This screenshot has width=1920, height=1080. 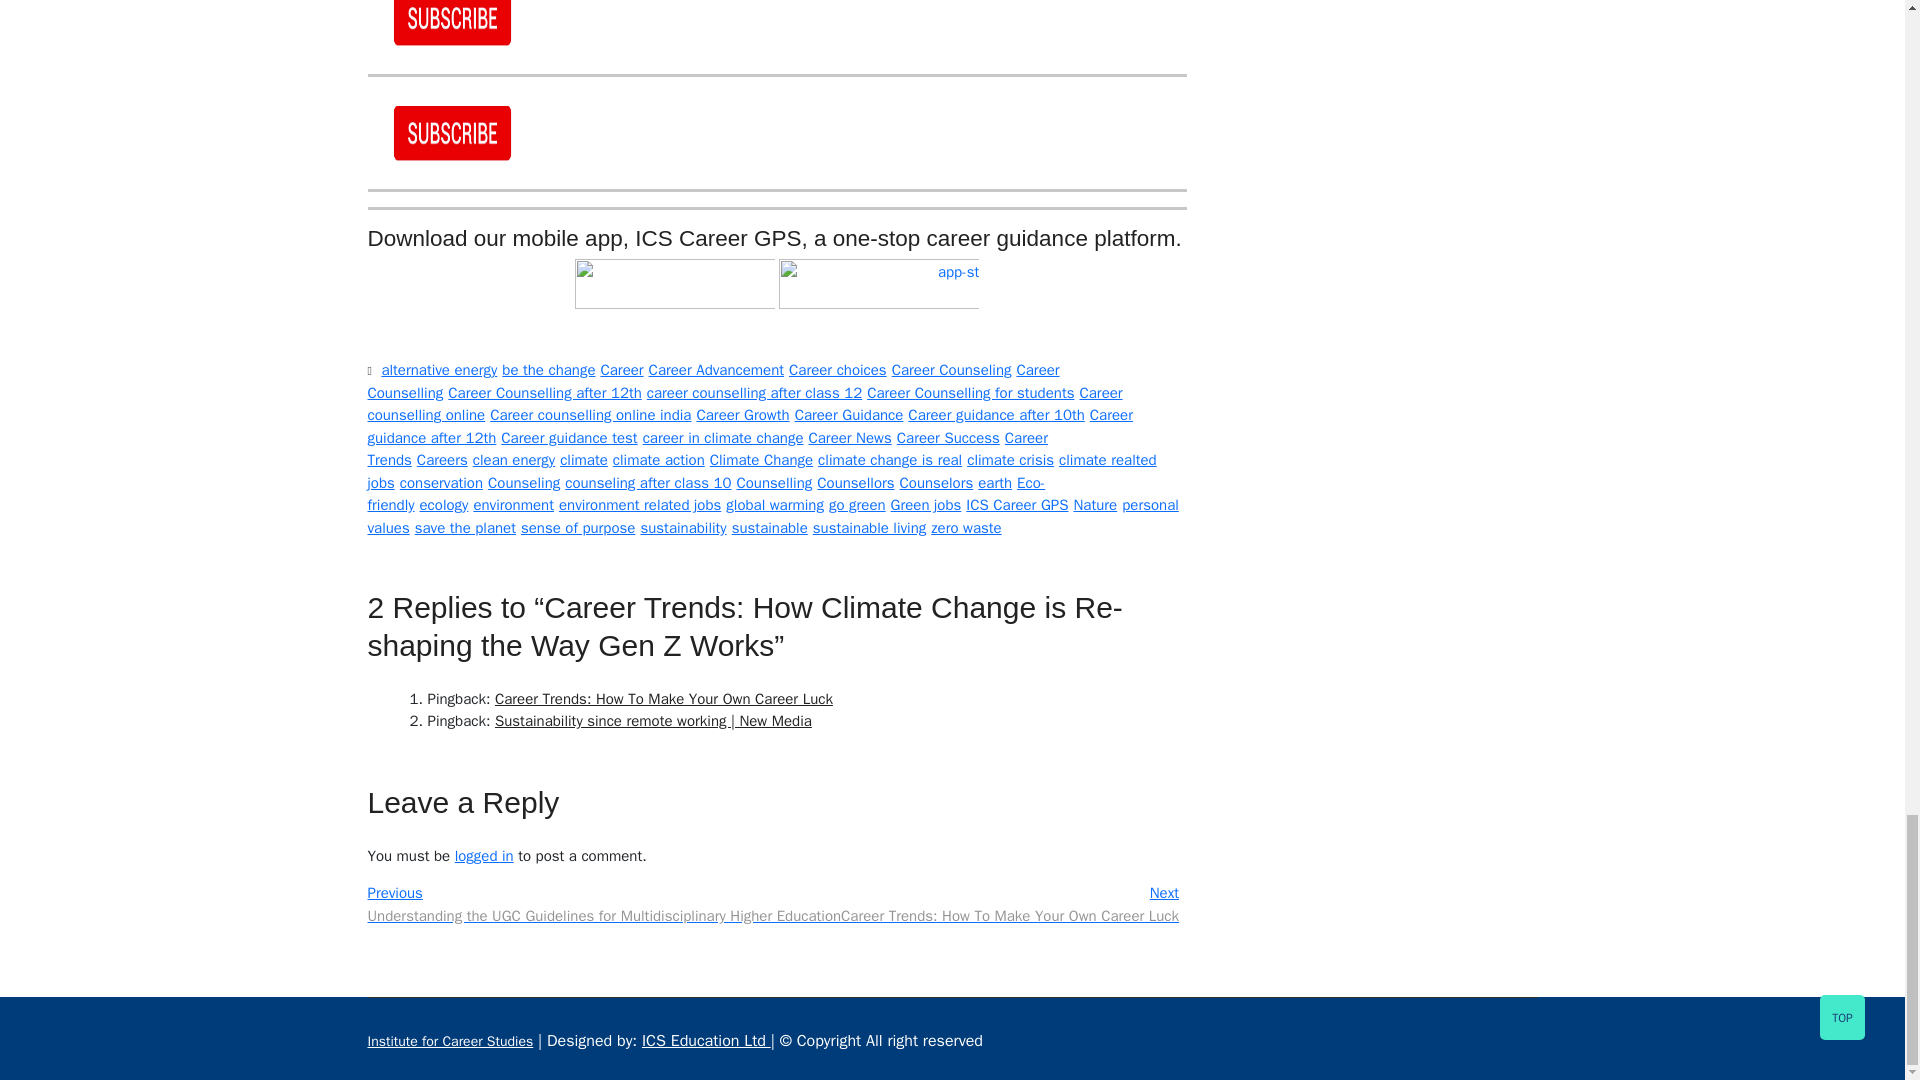 What do you see at coordinates (592, 417) in the screenshot?
I see `Career counselling online india` at bounding box center [592, 417].